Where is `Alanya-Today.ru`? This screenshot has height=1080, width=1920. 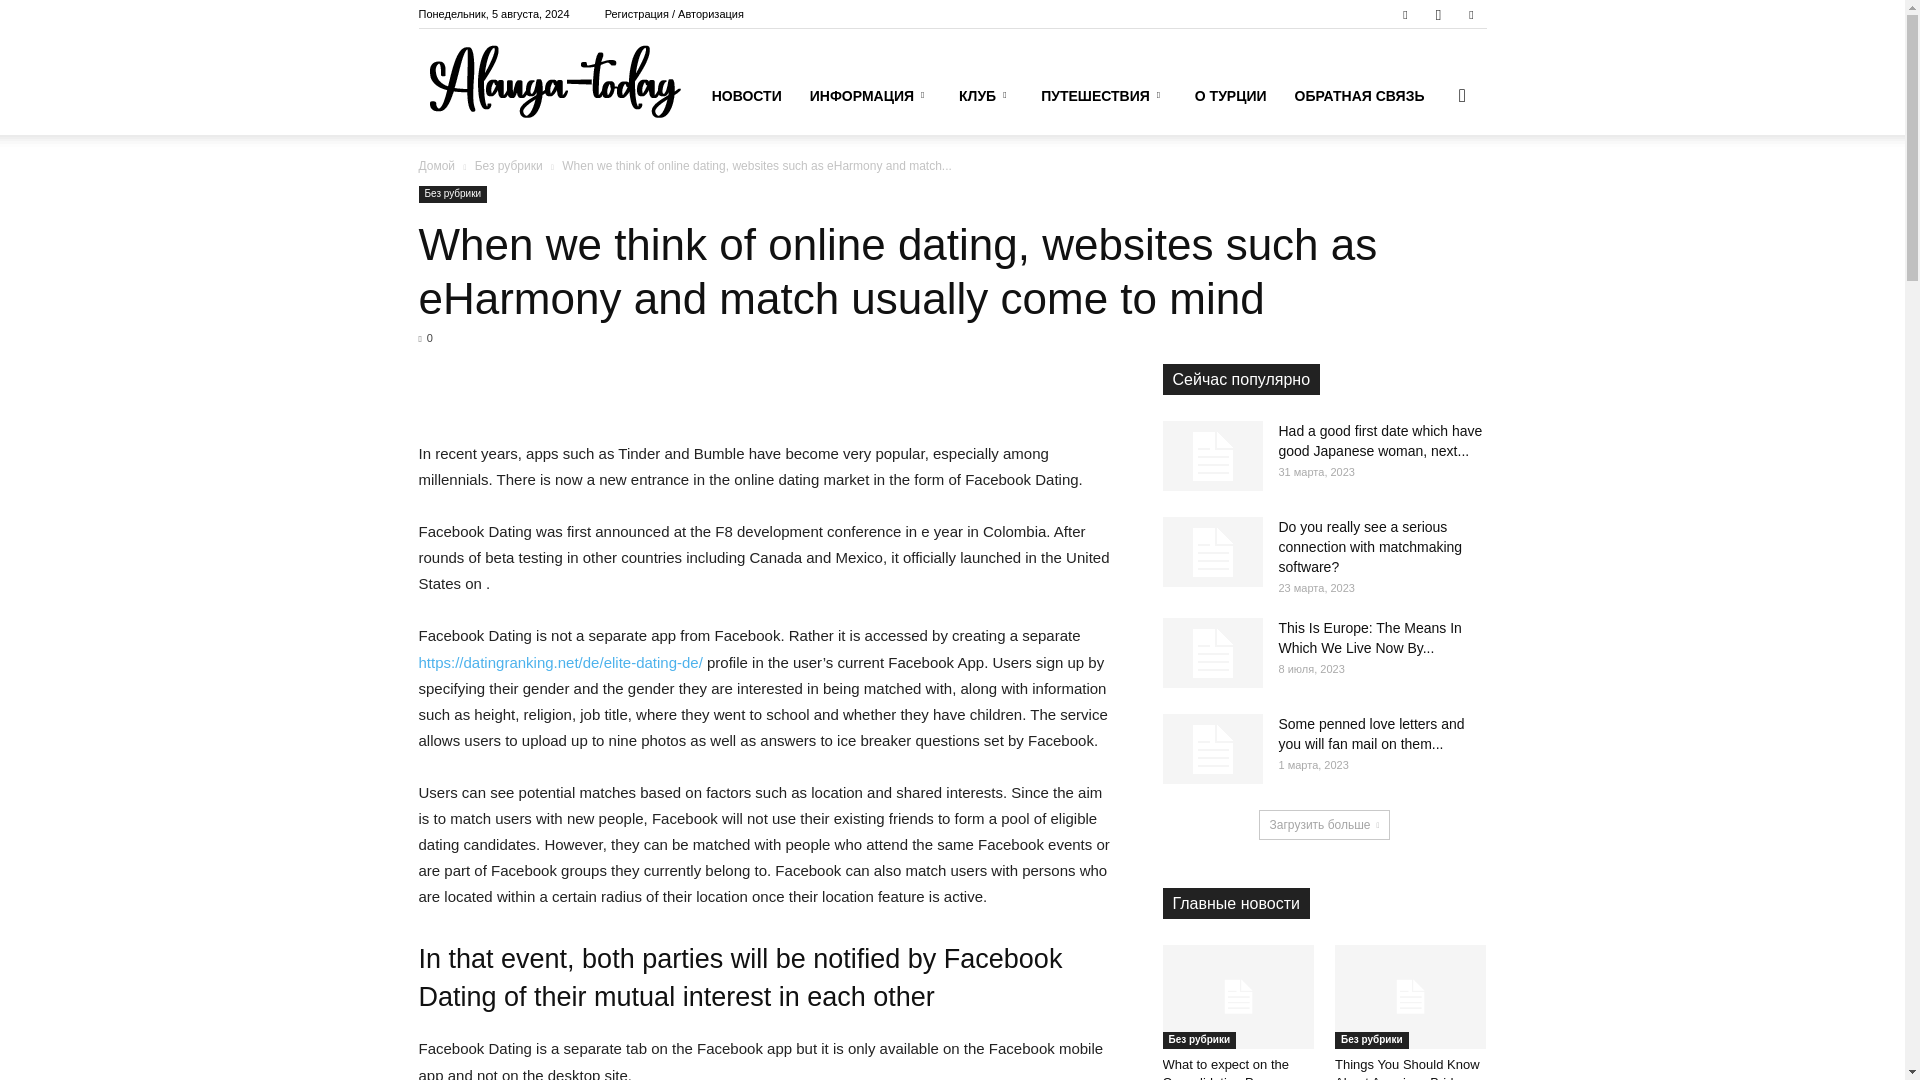
Alanya-Today.ru is located at coordinates (554, 82).